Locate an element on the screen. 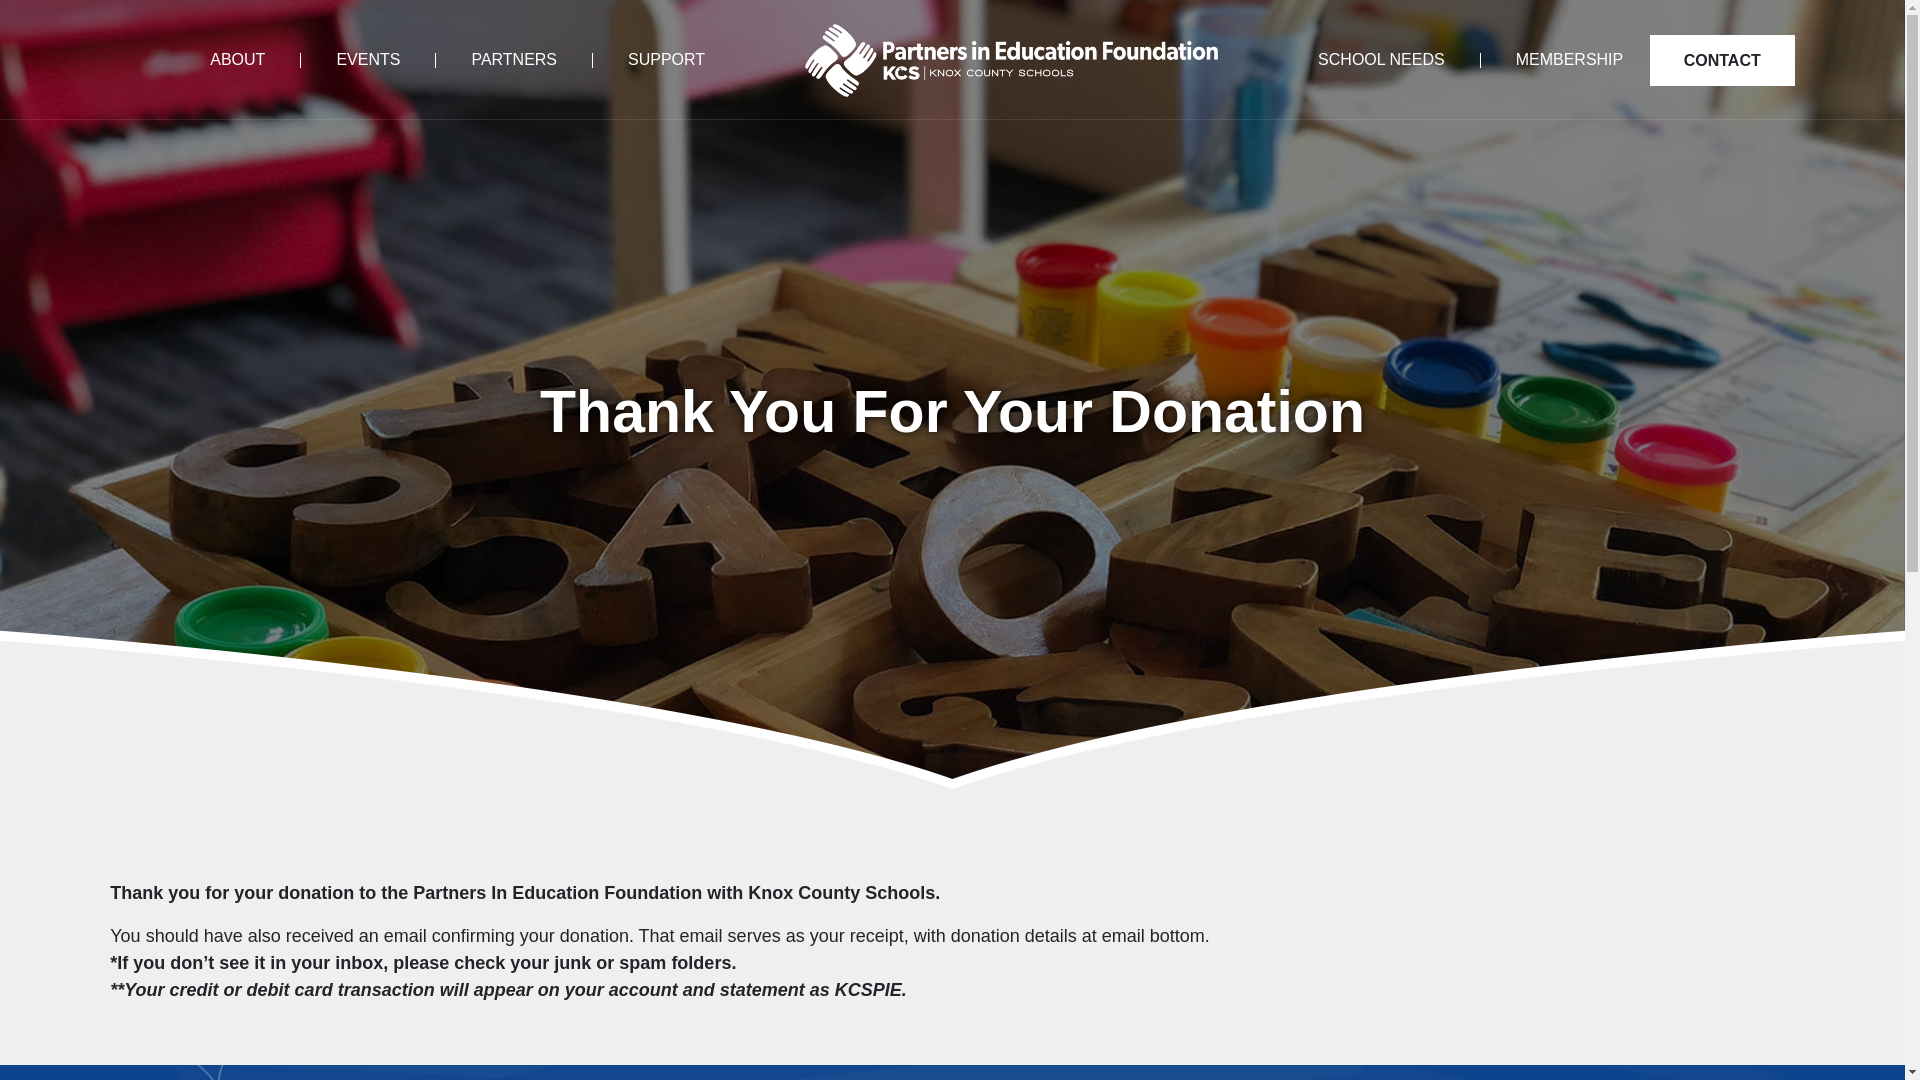 The height and width of the screenshot is (1080, 1920). Partners is located at coordinates (513, 59).